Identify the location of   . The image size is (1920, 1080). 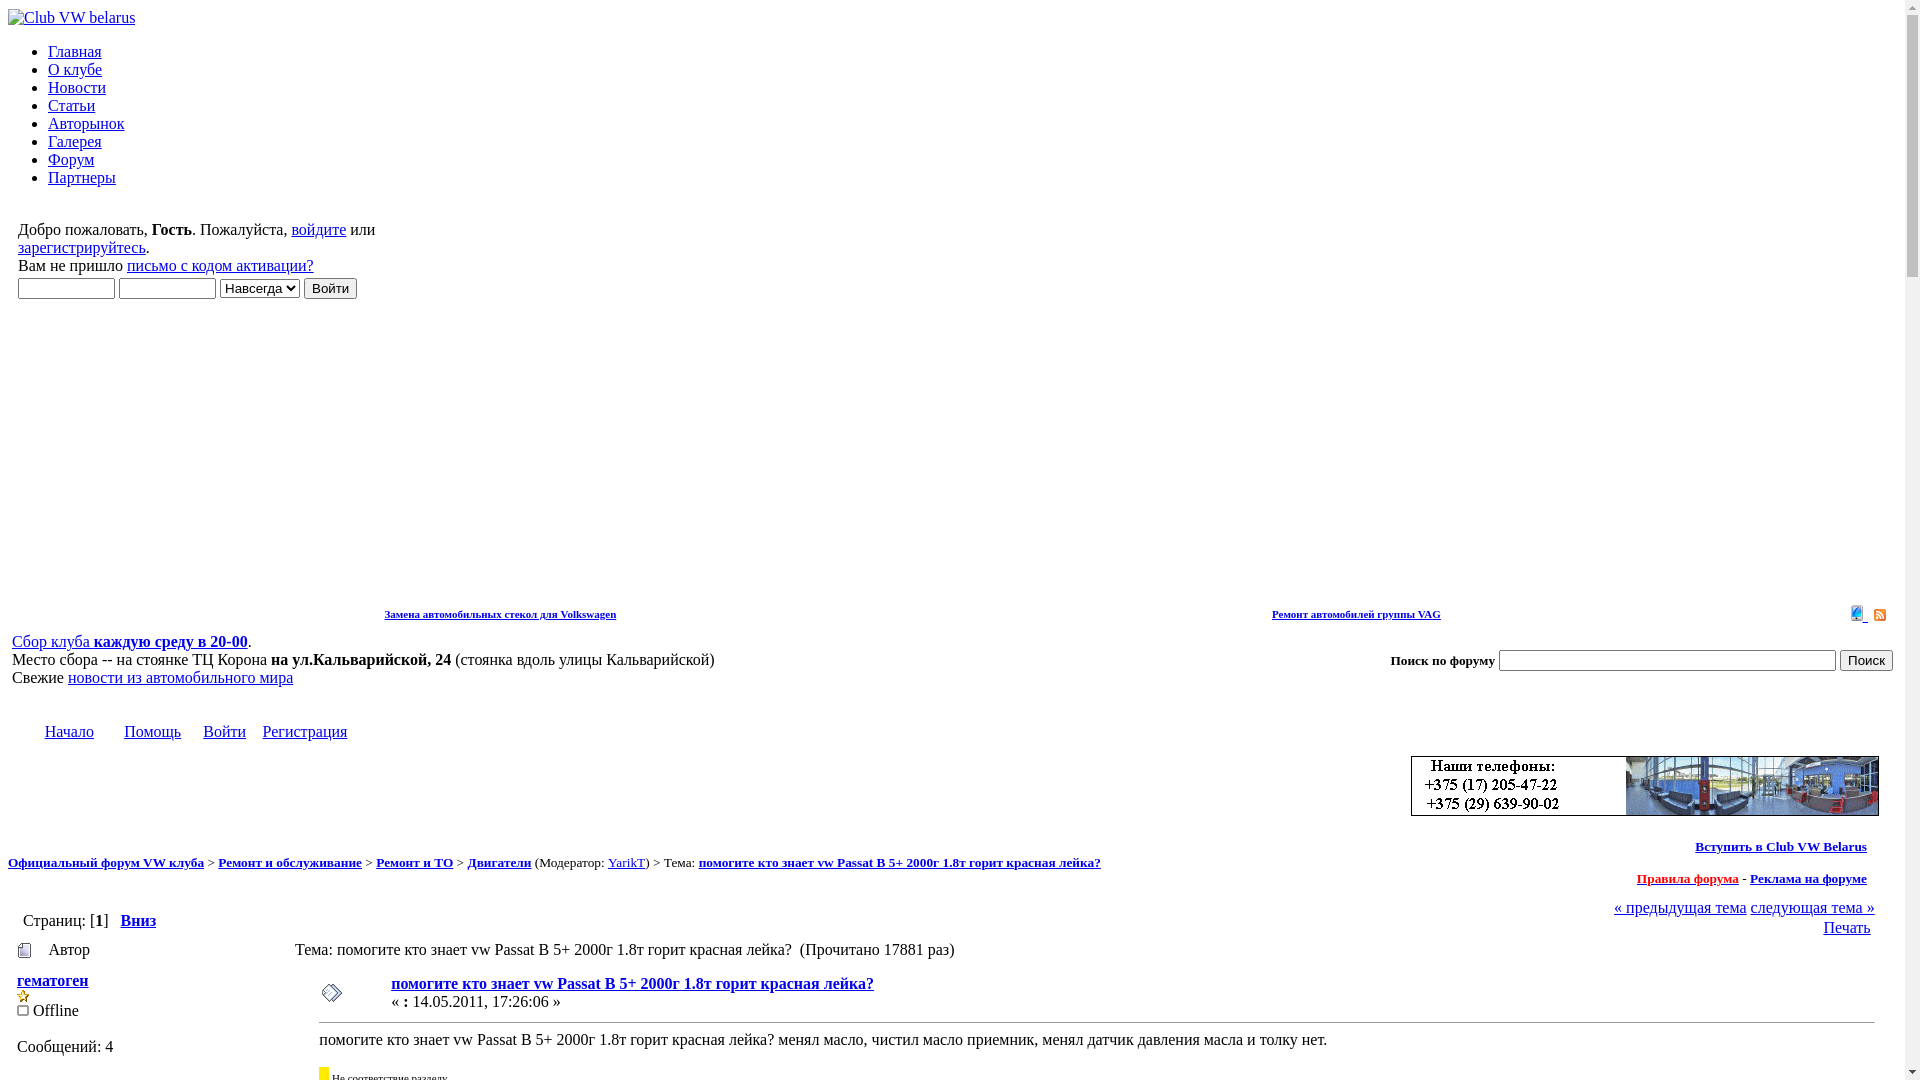
(1859, 617).